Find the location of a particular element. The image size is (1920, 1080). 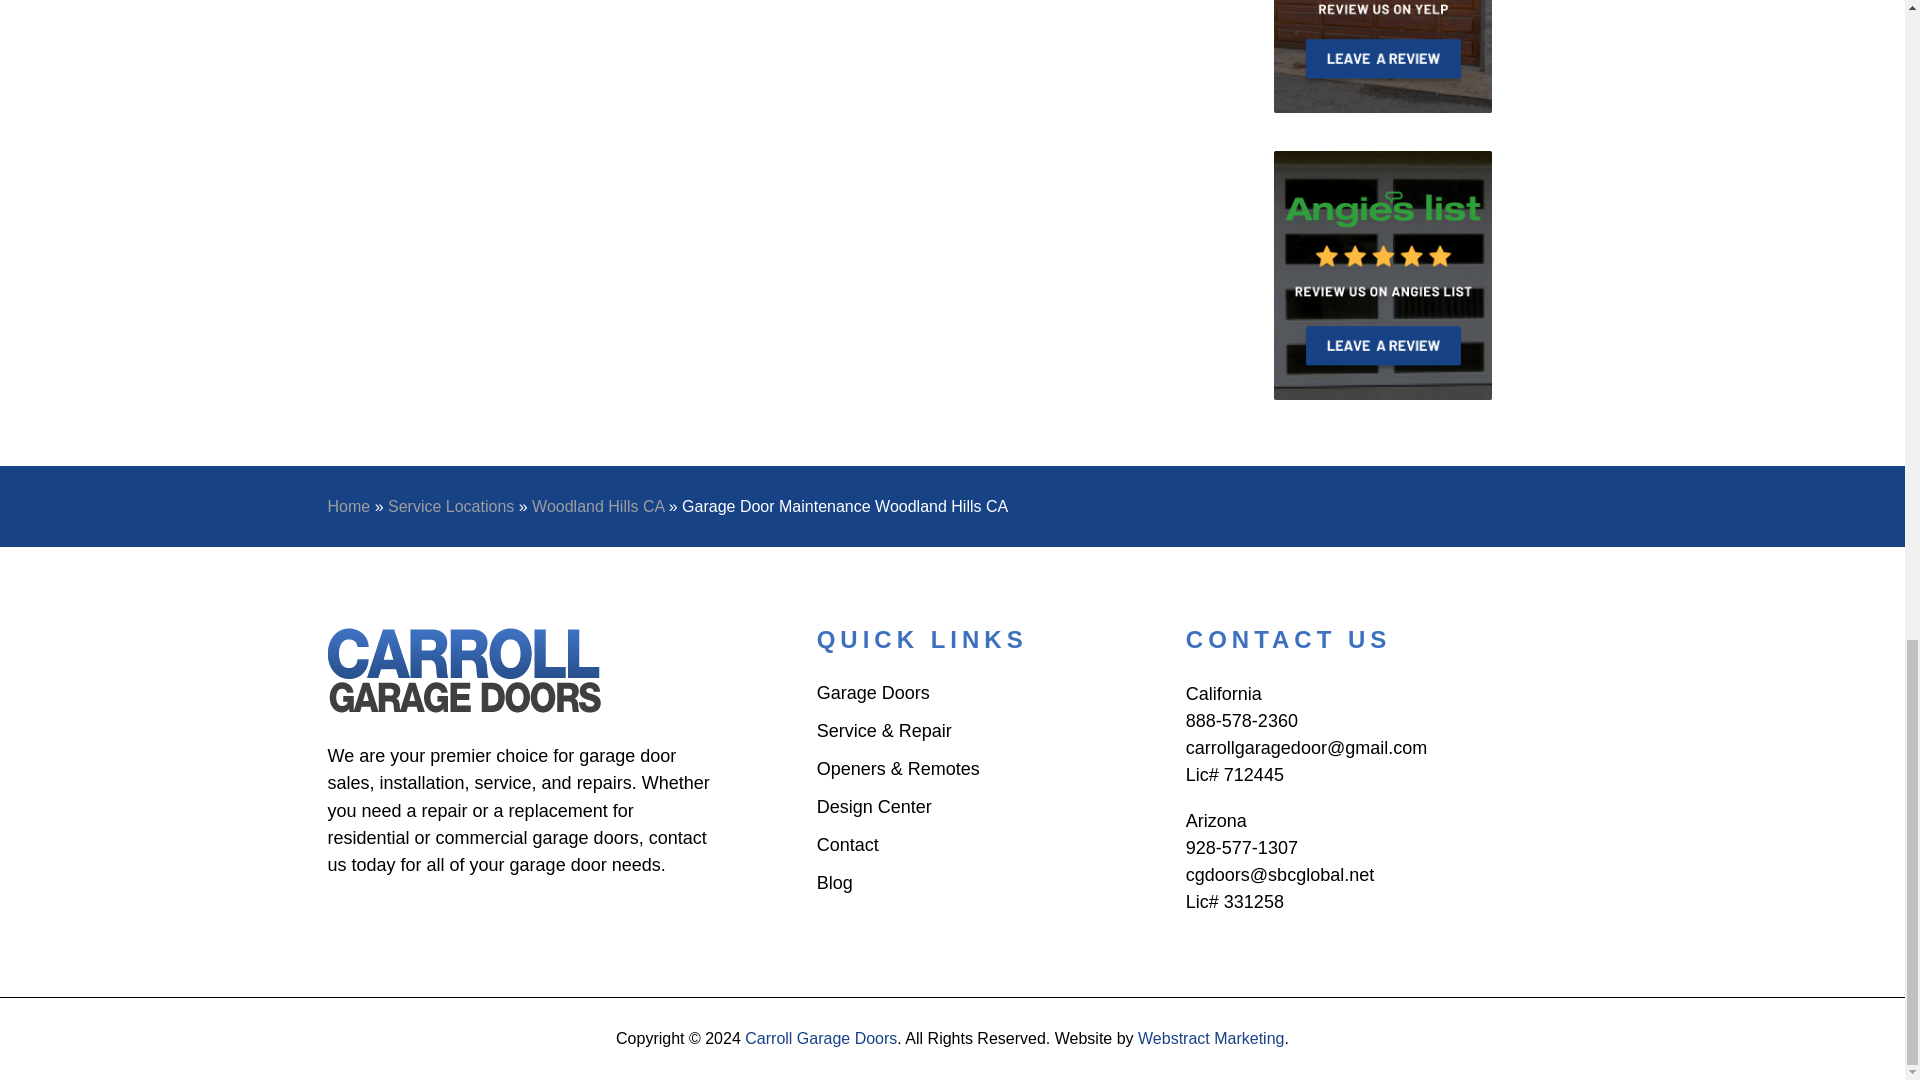

Website Design Los Angeles CA is located at coordinates (1211, 1038).